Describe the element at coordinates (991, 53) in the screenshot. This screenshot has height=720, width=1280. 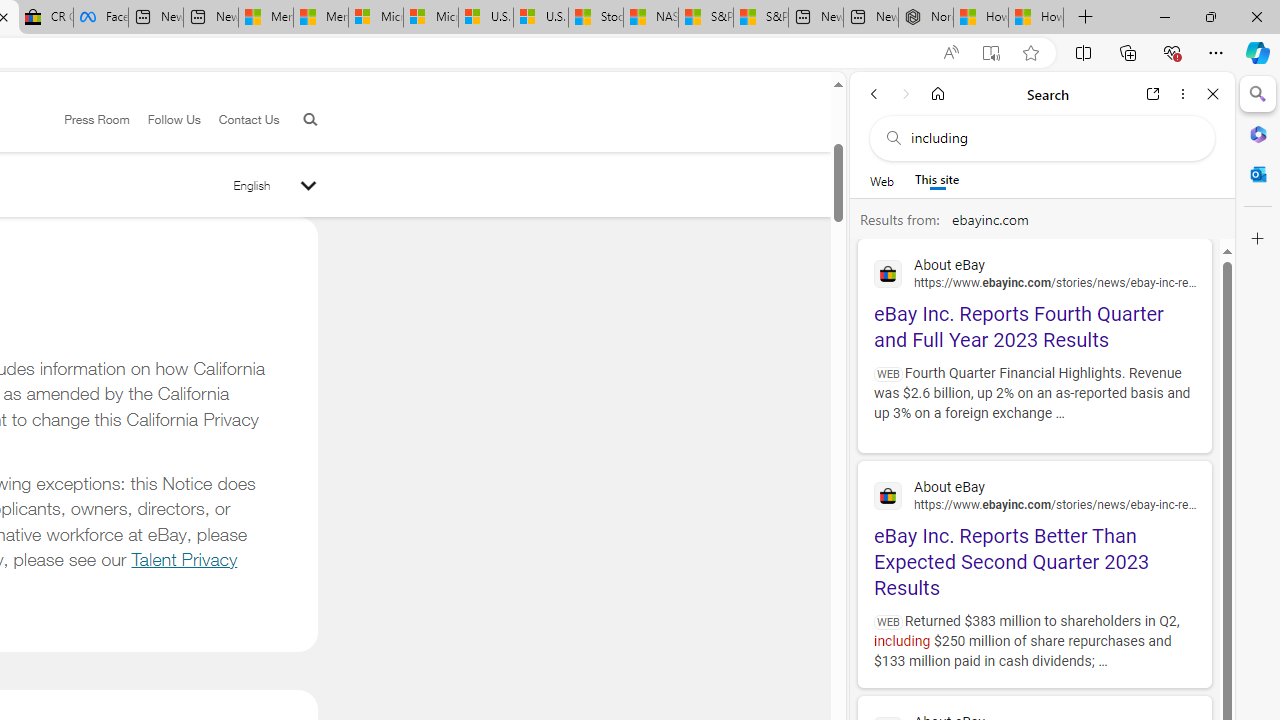
I see `Enter Immersive Reader (F9)` at that location.